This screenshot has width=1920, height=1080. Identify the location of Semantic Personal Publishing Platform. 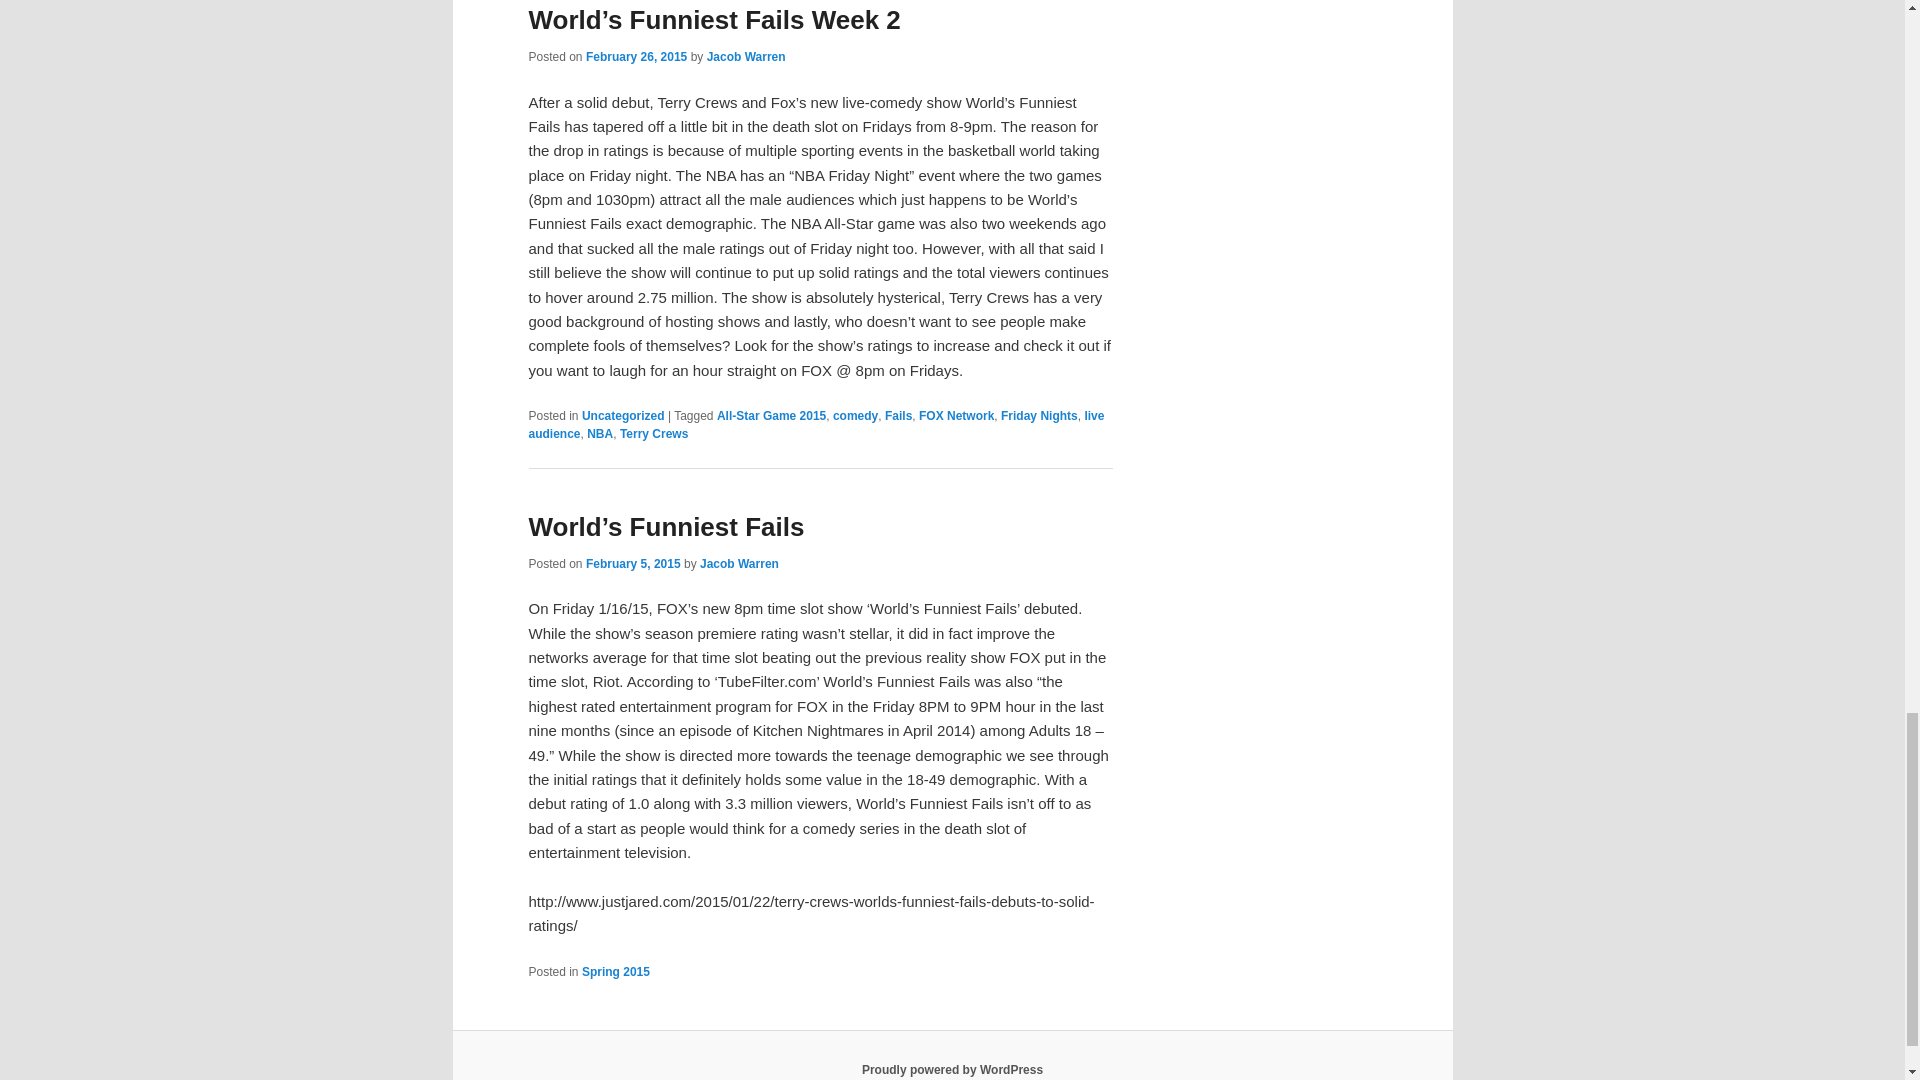
(952, 1069).